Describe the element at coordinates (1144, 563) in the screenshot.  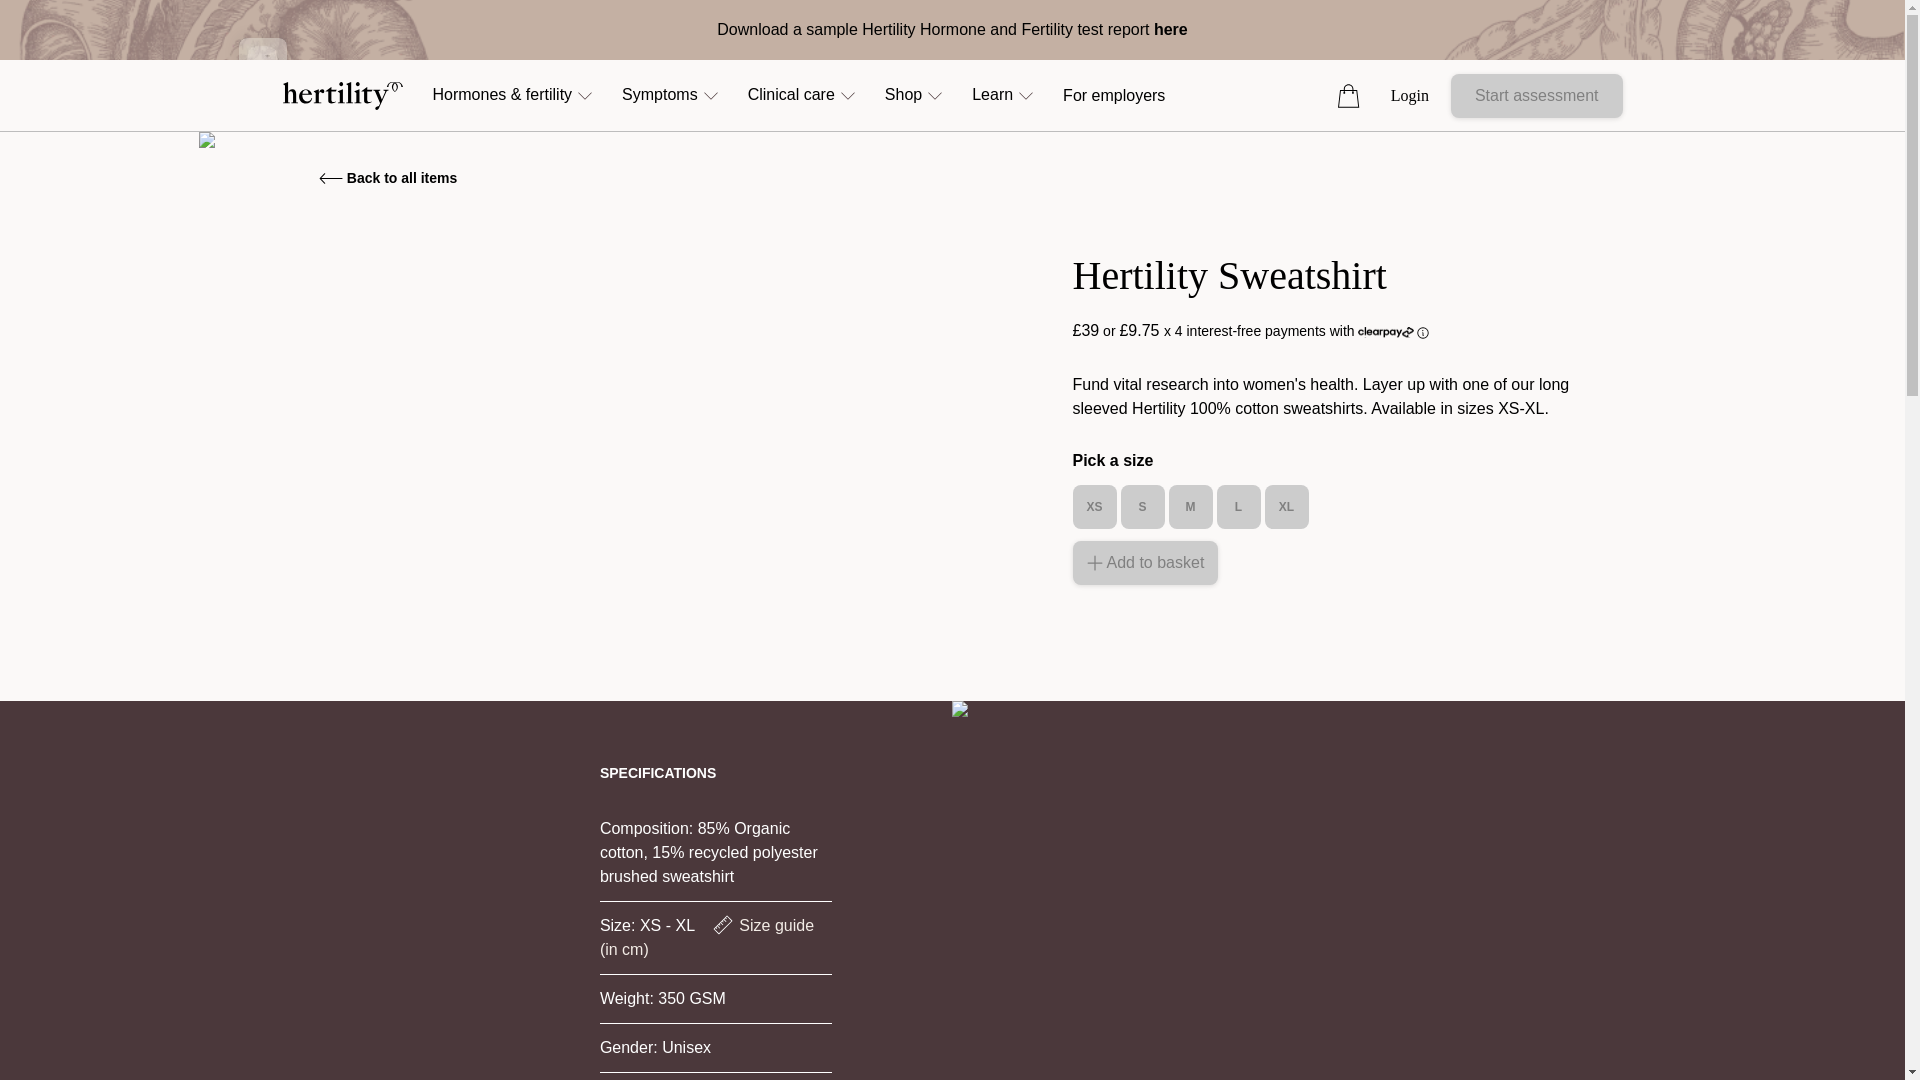
I see `Add to basket` at that location.